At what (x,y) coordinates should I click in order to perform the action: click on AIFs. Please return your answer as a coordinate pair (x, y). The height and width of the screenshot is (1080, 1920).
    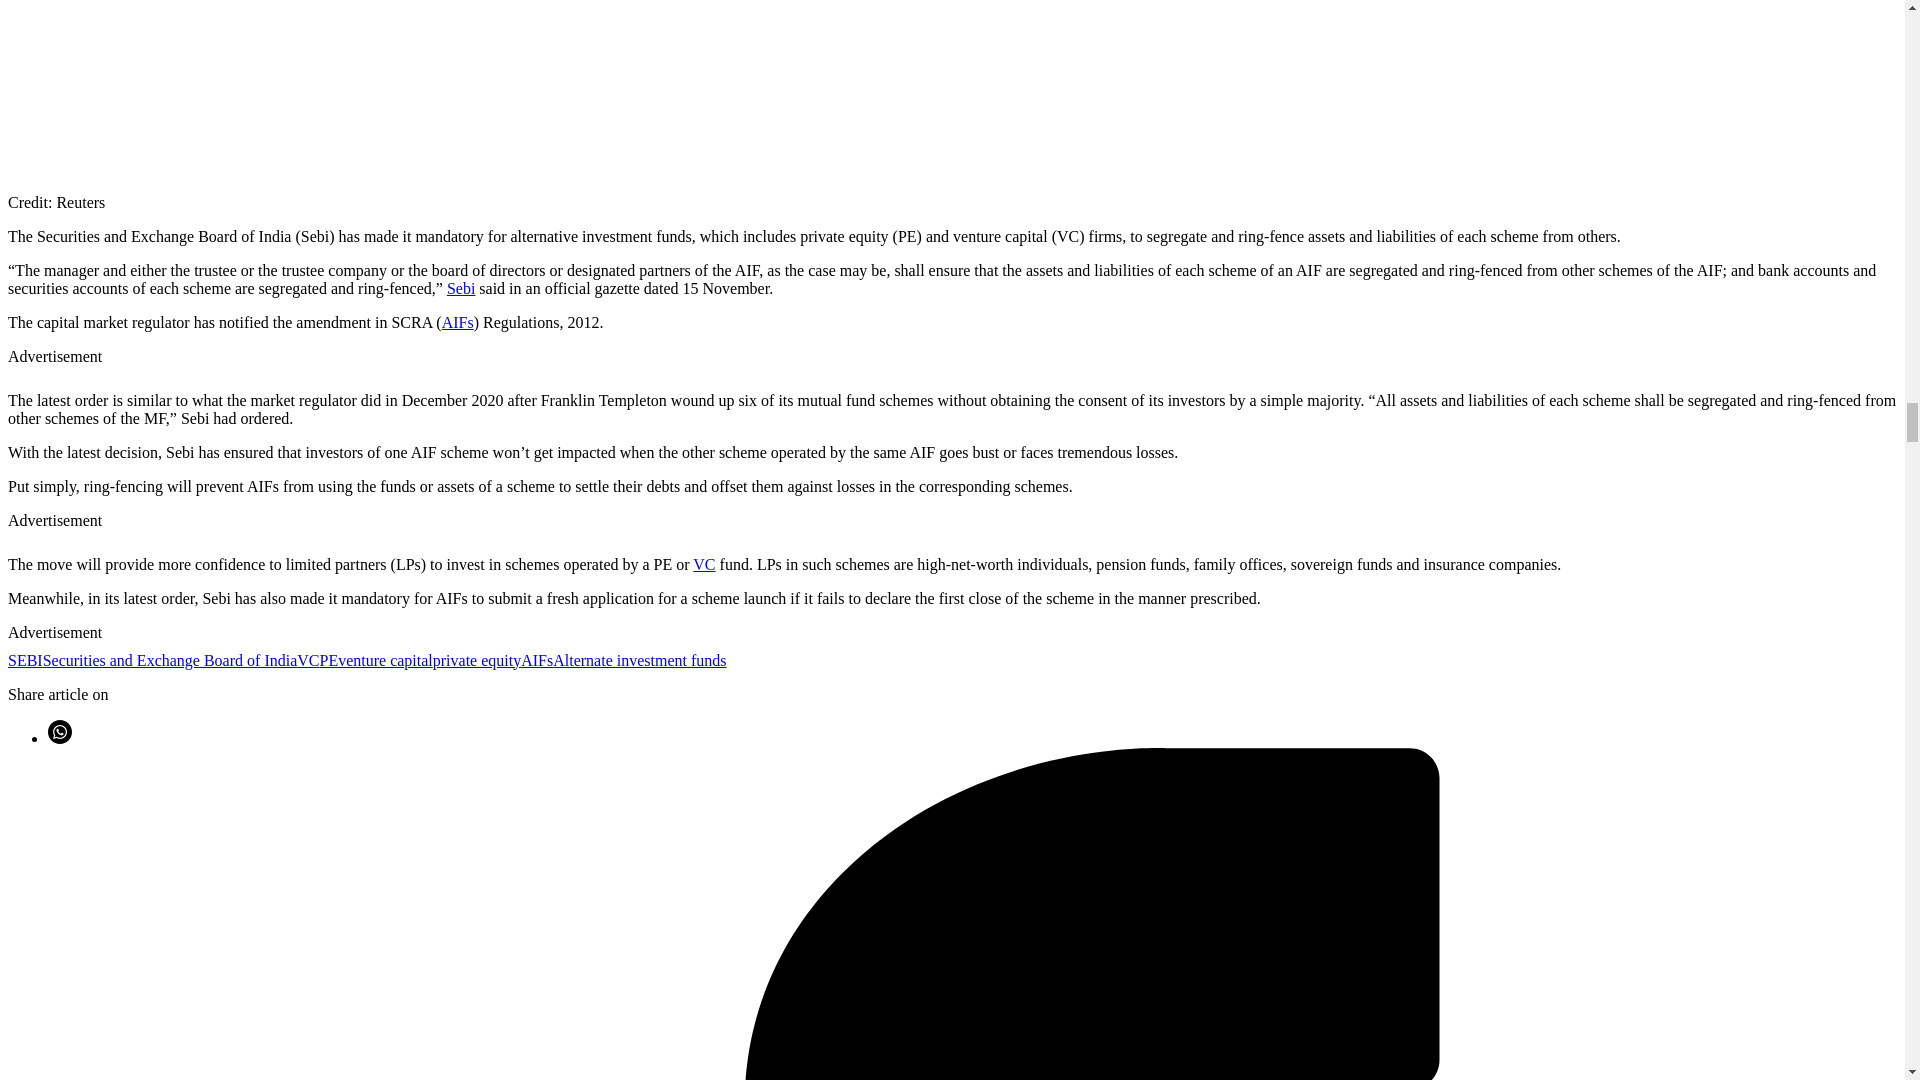
    Looking at the image, I should click on (536, 660).